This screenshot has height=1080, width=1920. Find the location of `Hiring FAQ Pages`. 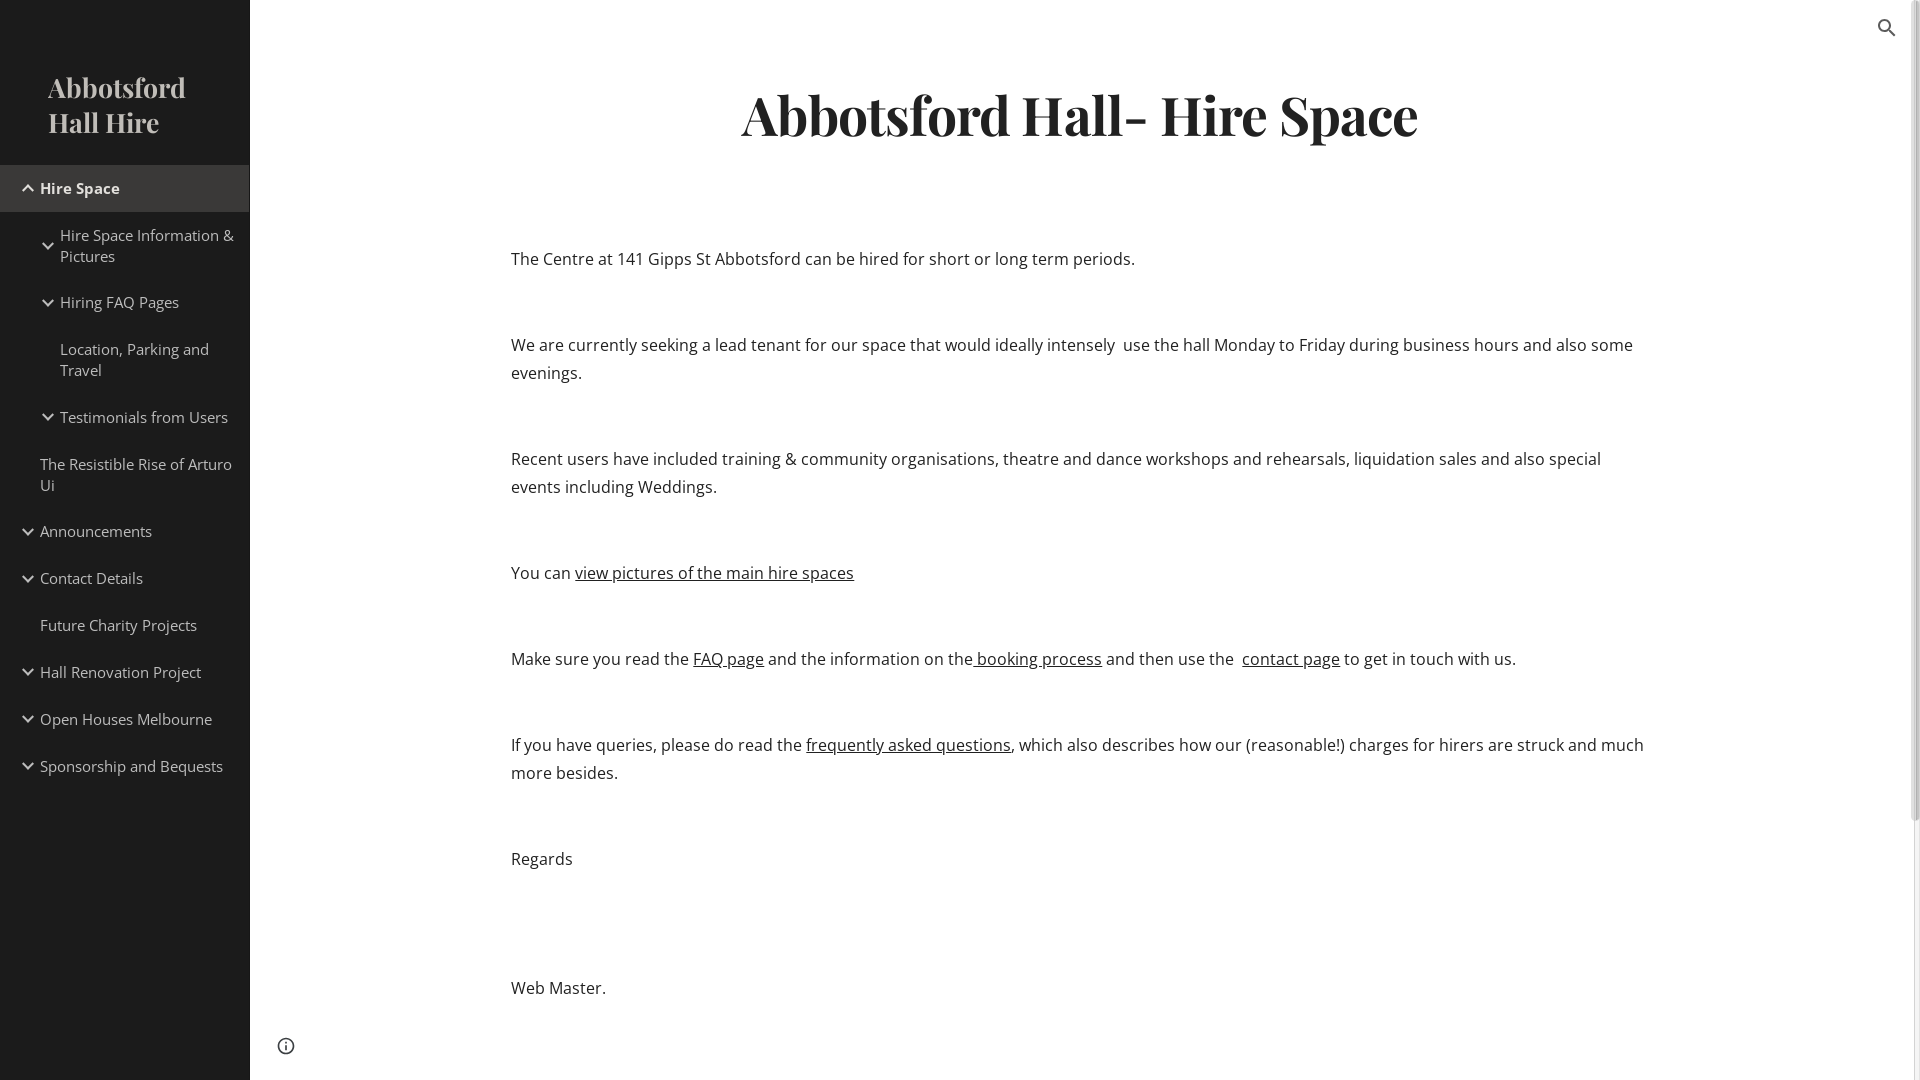

Hiring FAQ Pages is located at coordinates (146, 302).